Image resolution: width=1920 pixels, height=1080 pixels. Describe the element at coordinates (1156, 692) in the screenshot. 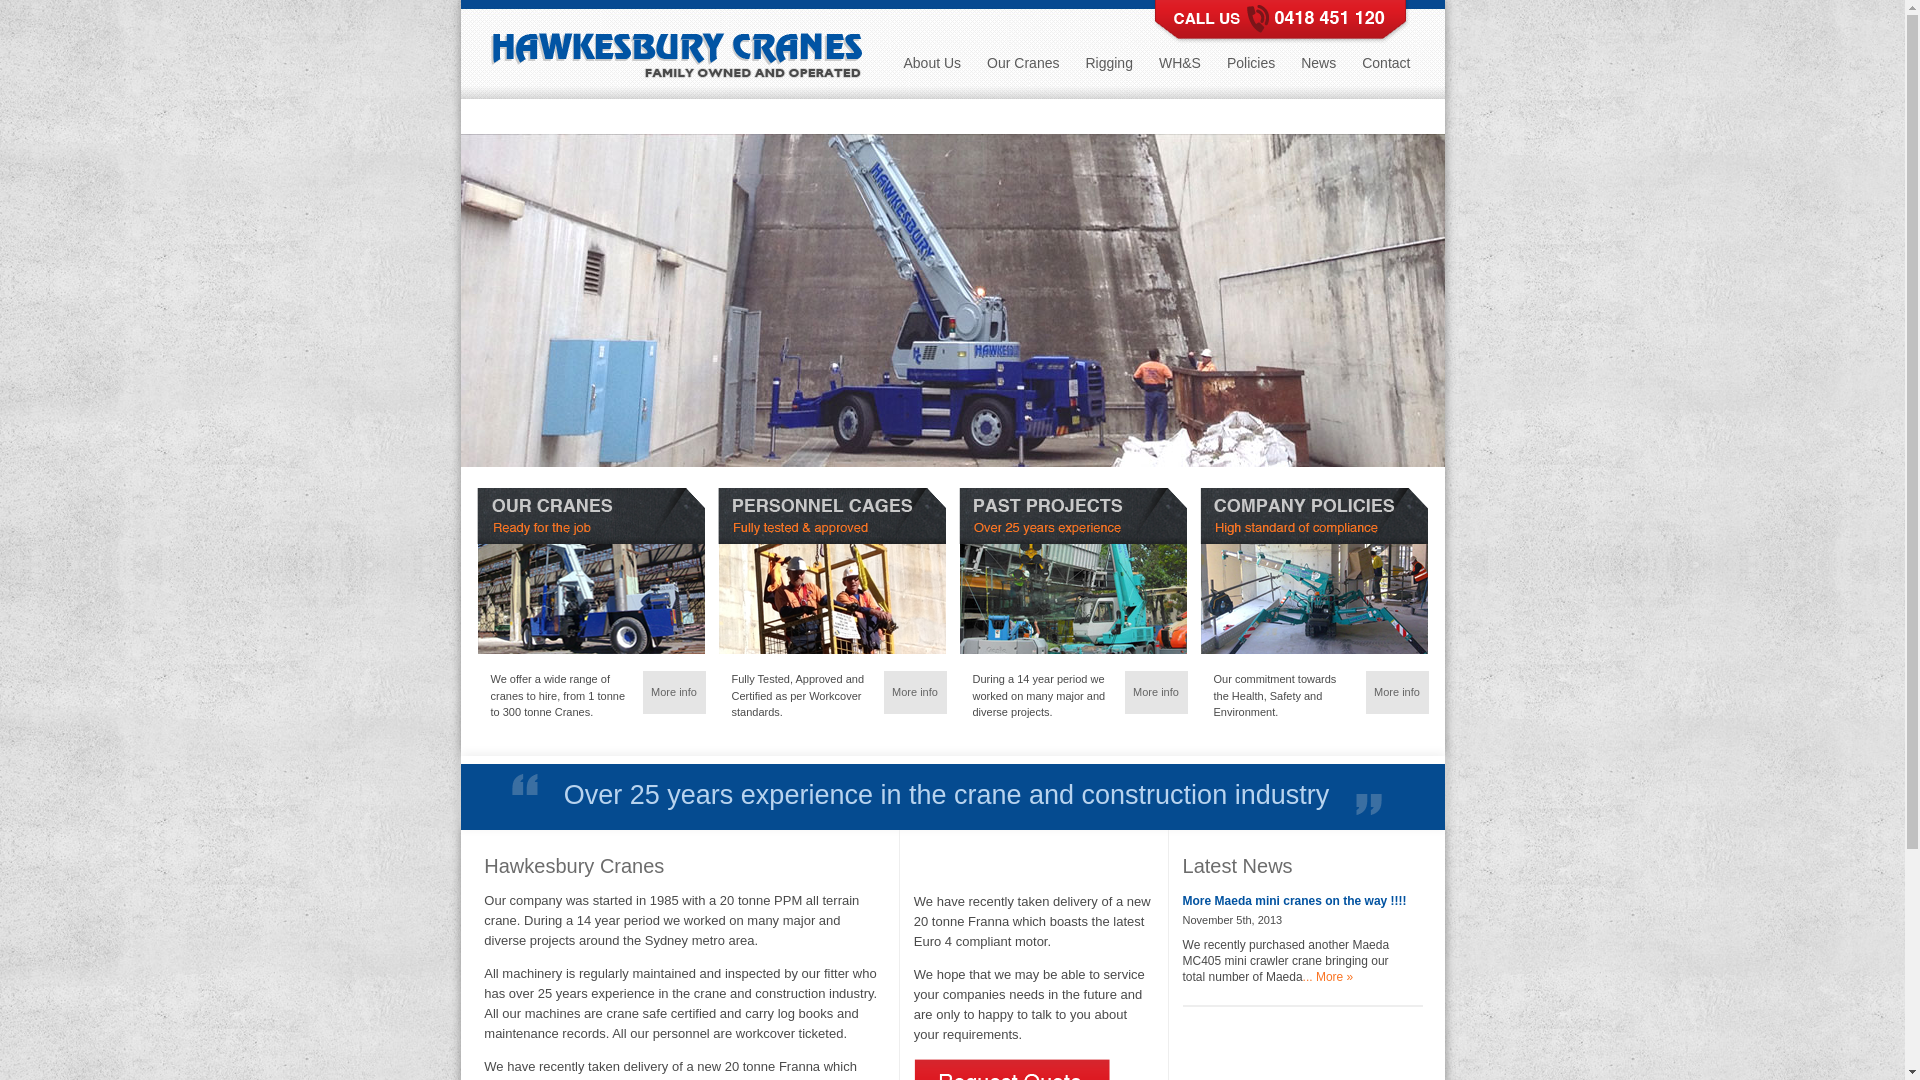

I see `More info` at that location.